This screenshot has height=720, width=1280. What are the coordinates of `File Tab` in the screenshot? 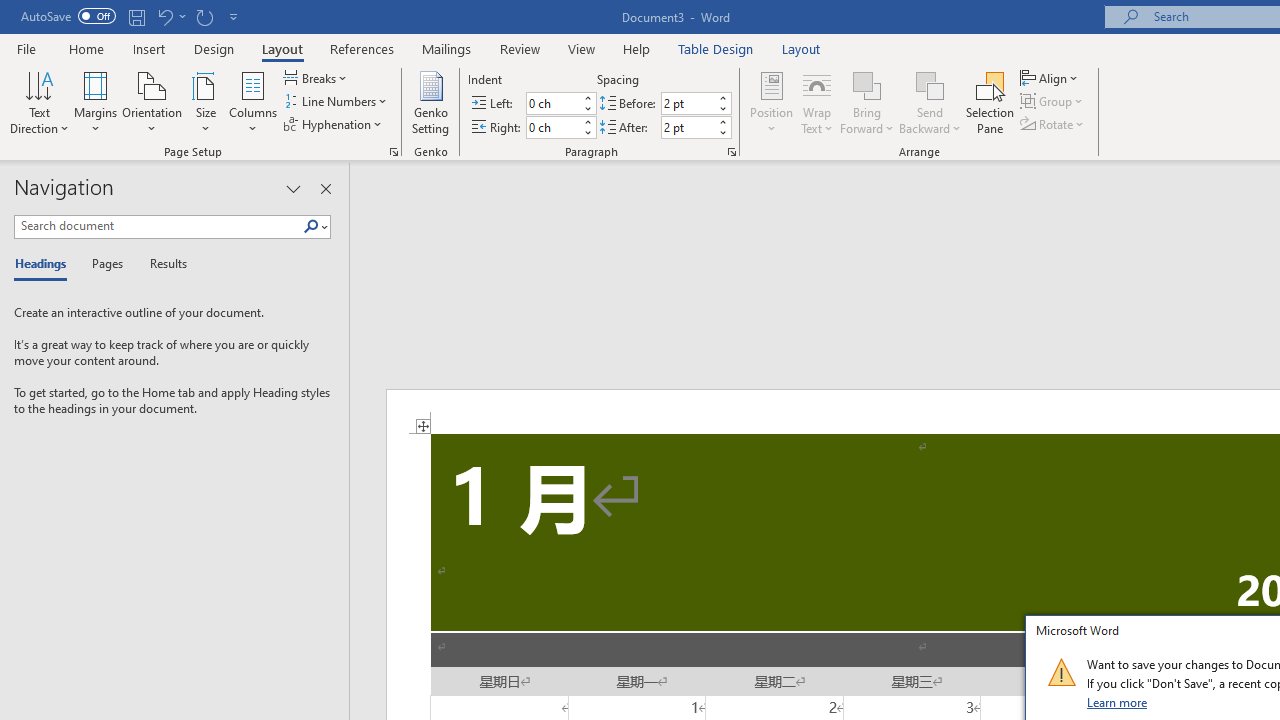 It's located at (26, 48).